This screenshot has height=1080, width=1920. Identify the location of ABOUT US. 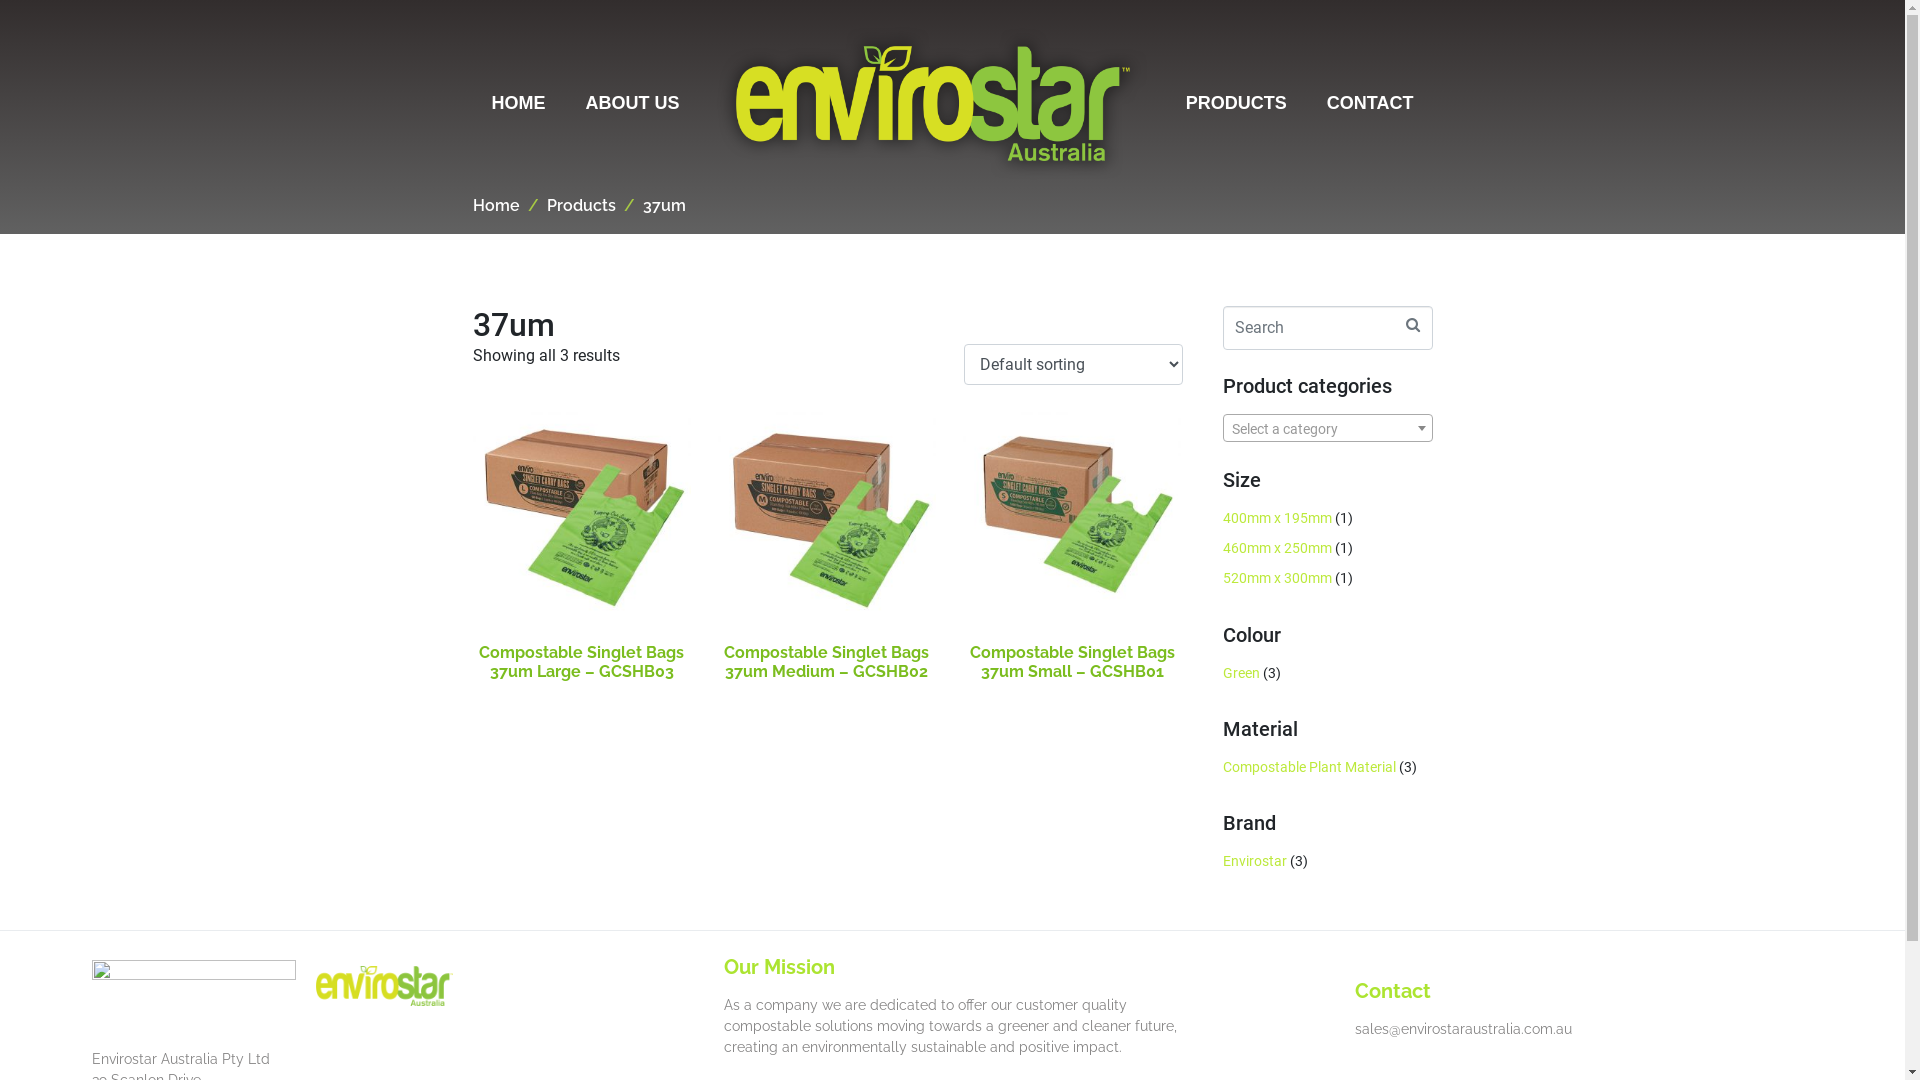
(633, 104).